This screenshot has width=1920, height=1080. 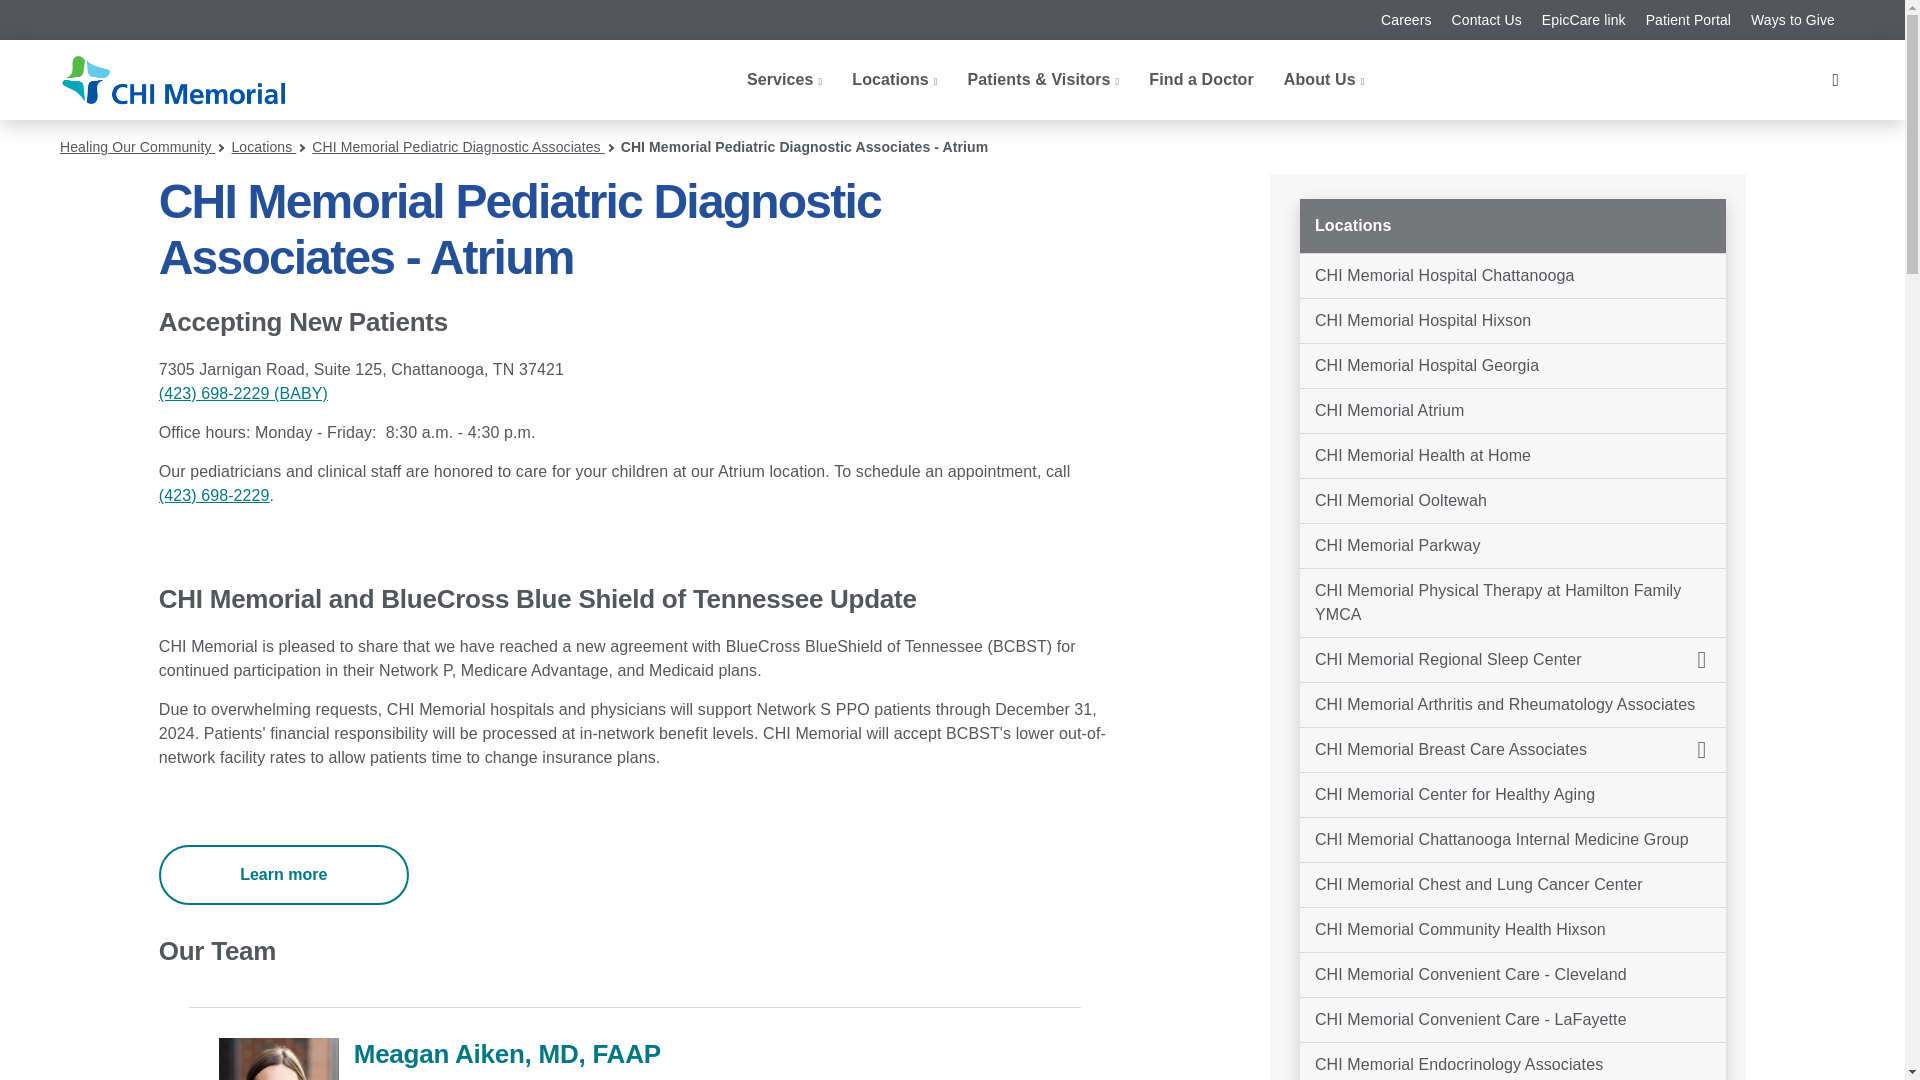 I want to click on Patient Portal, so click(x=1688, y=20).